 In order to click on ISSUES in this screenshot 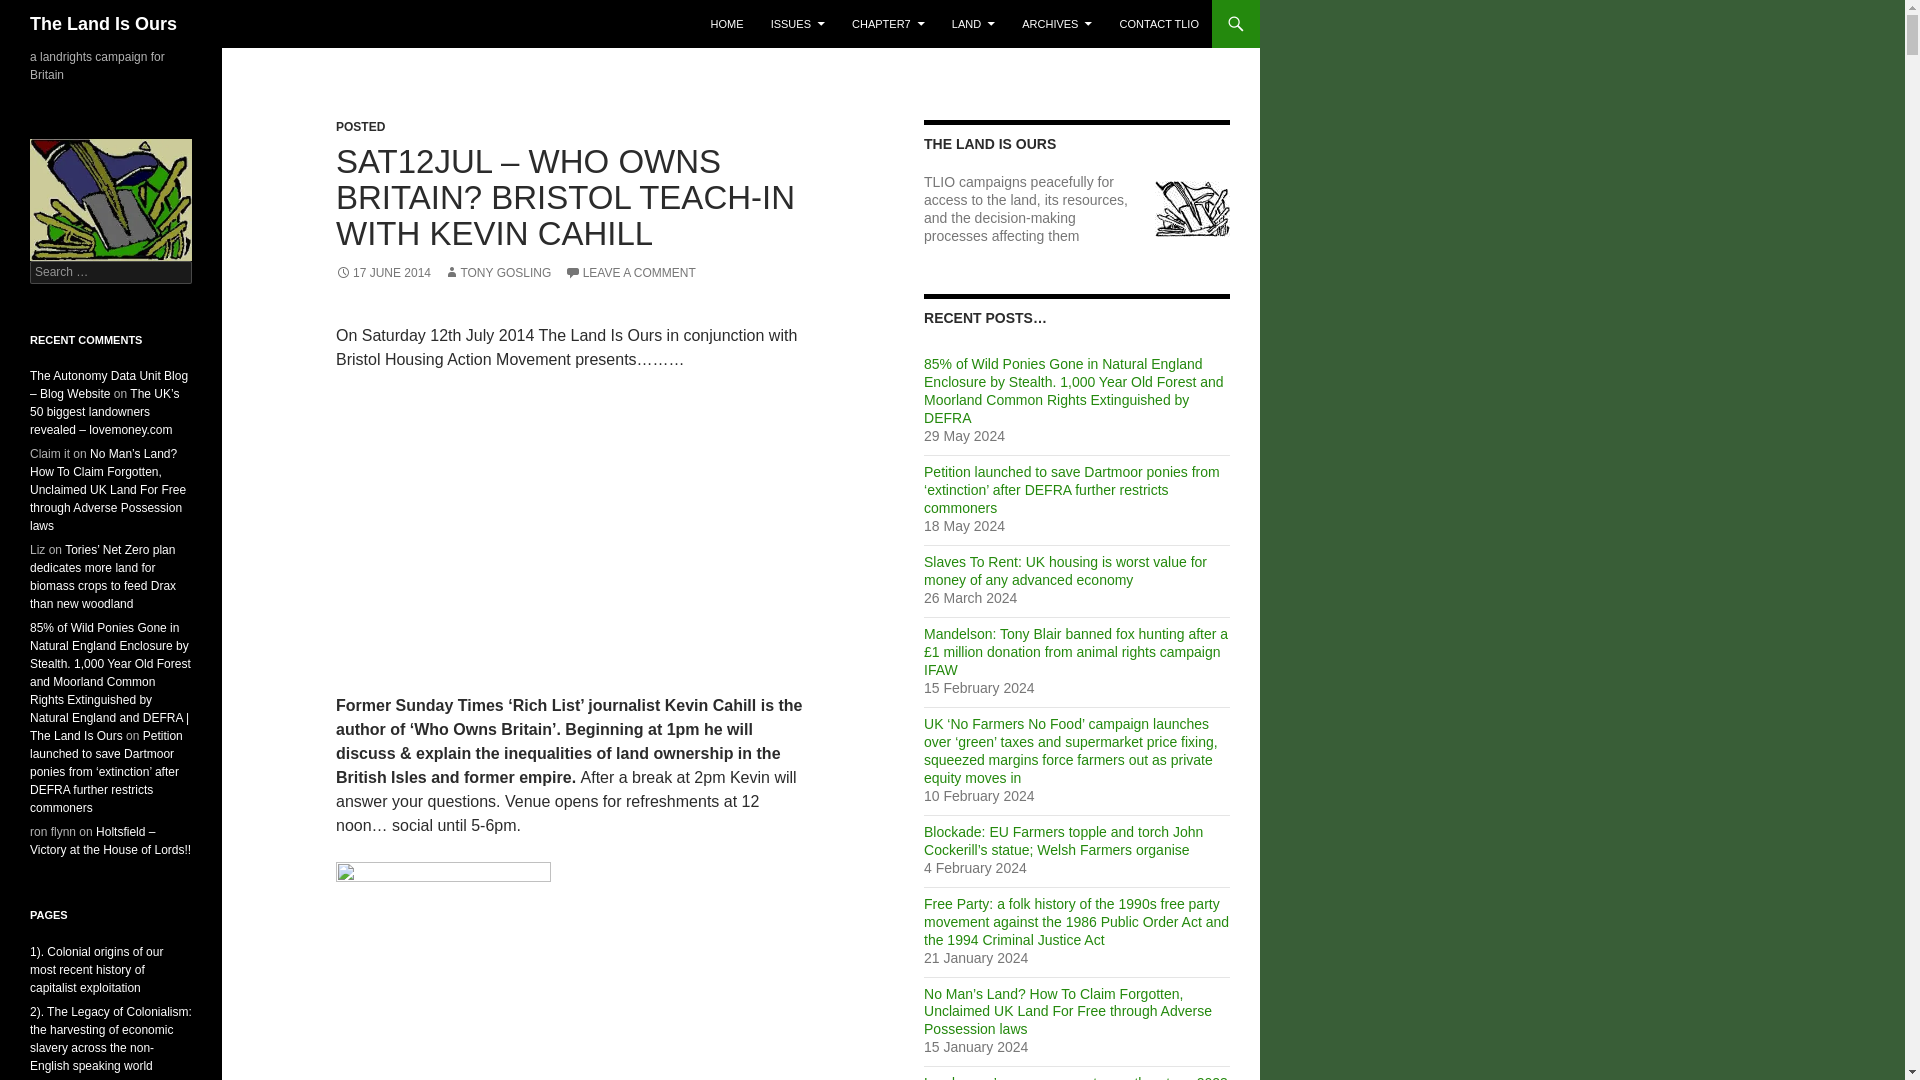, I will do `click(798, 24)`.